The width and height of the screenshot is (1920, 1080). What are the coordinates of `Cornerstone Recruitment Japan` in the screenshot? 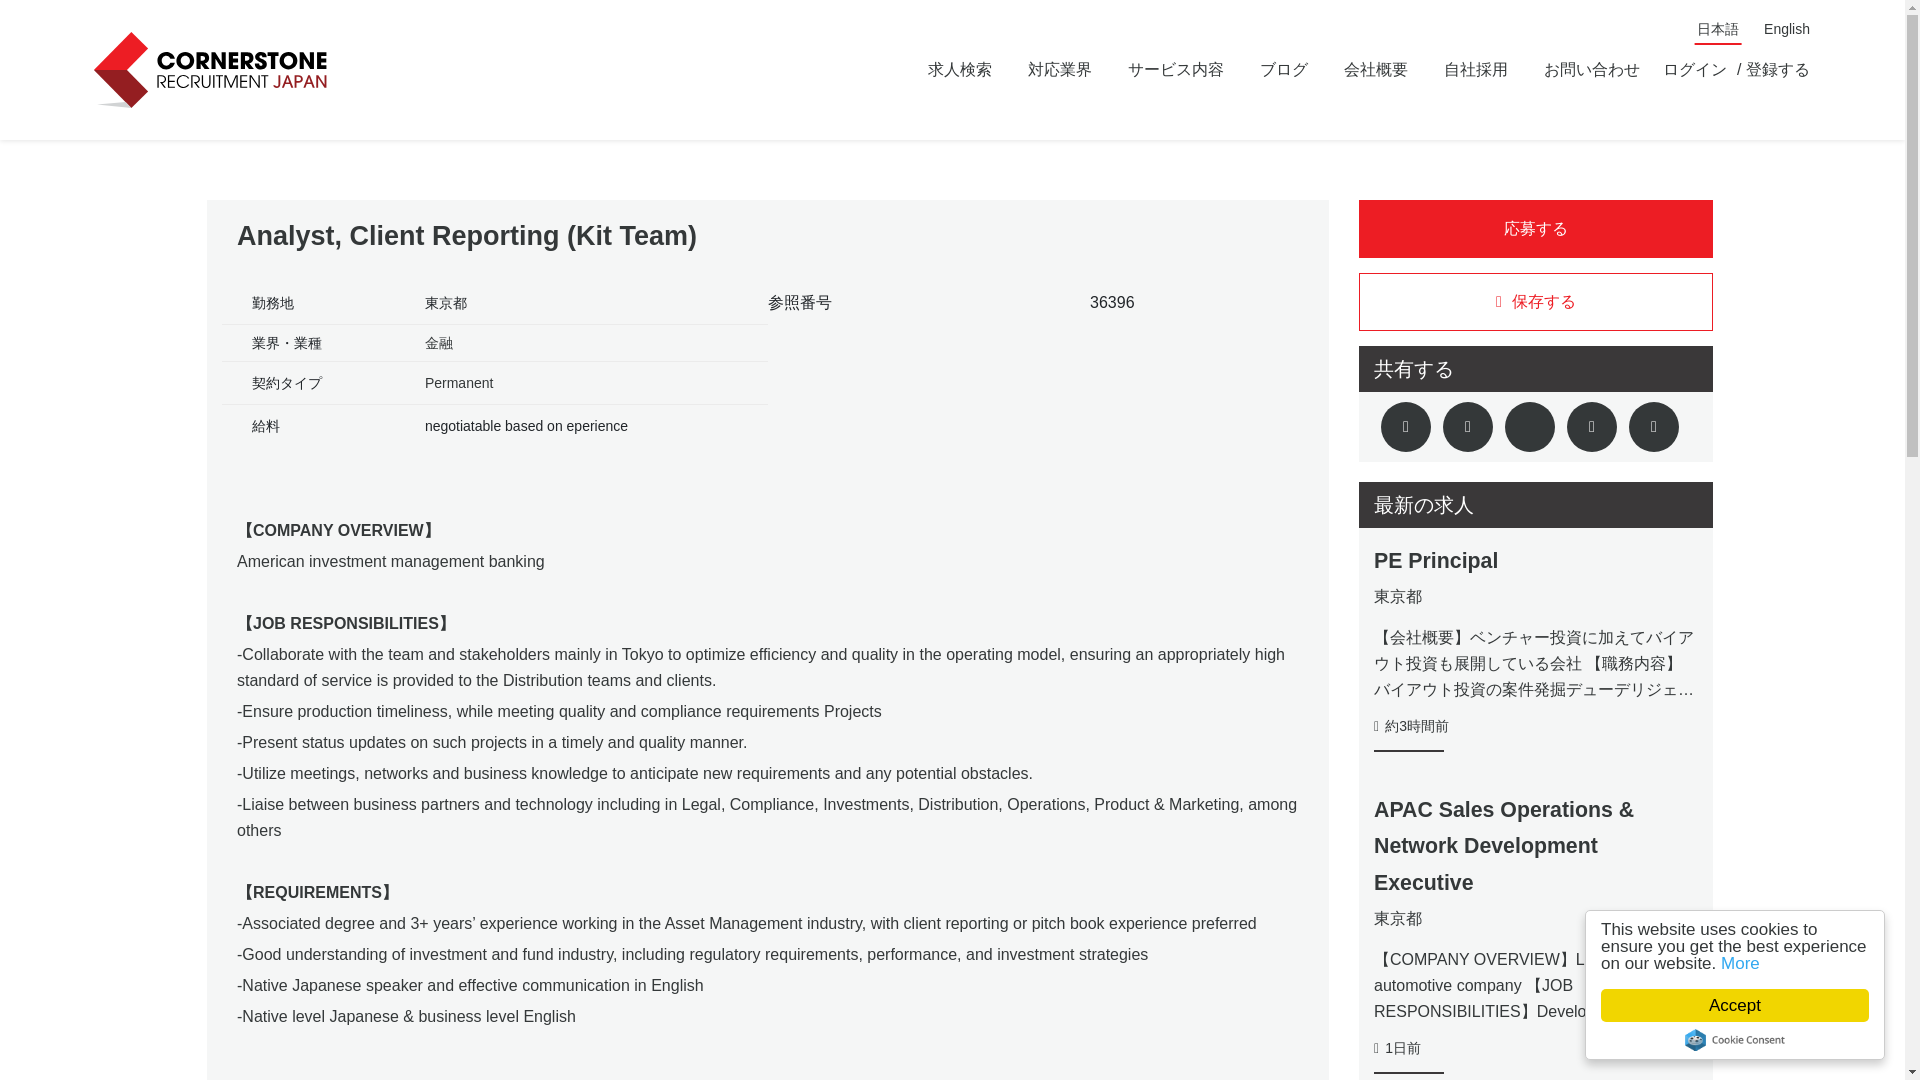 It's located at (214, 70).